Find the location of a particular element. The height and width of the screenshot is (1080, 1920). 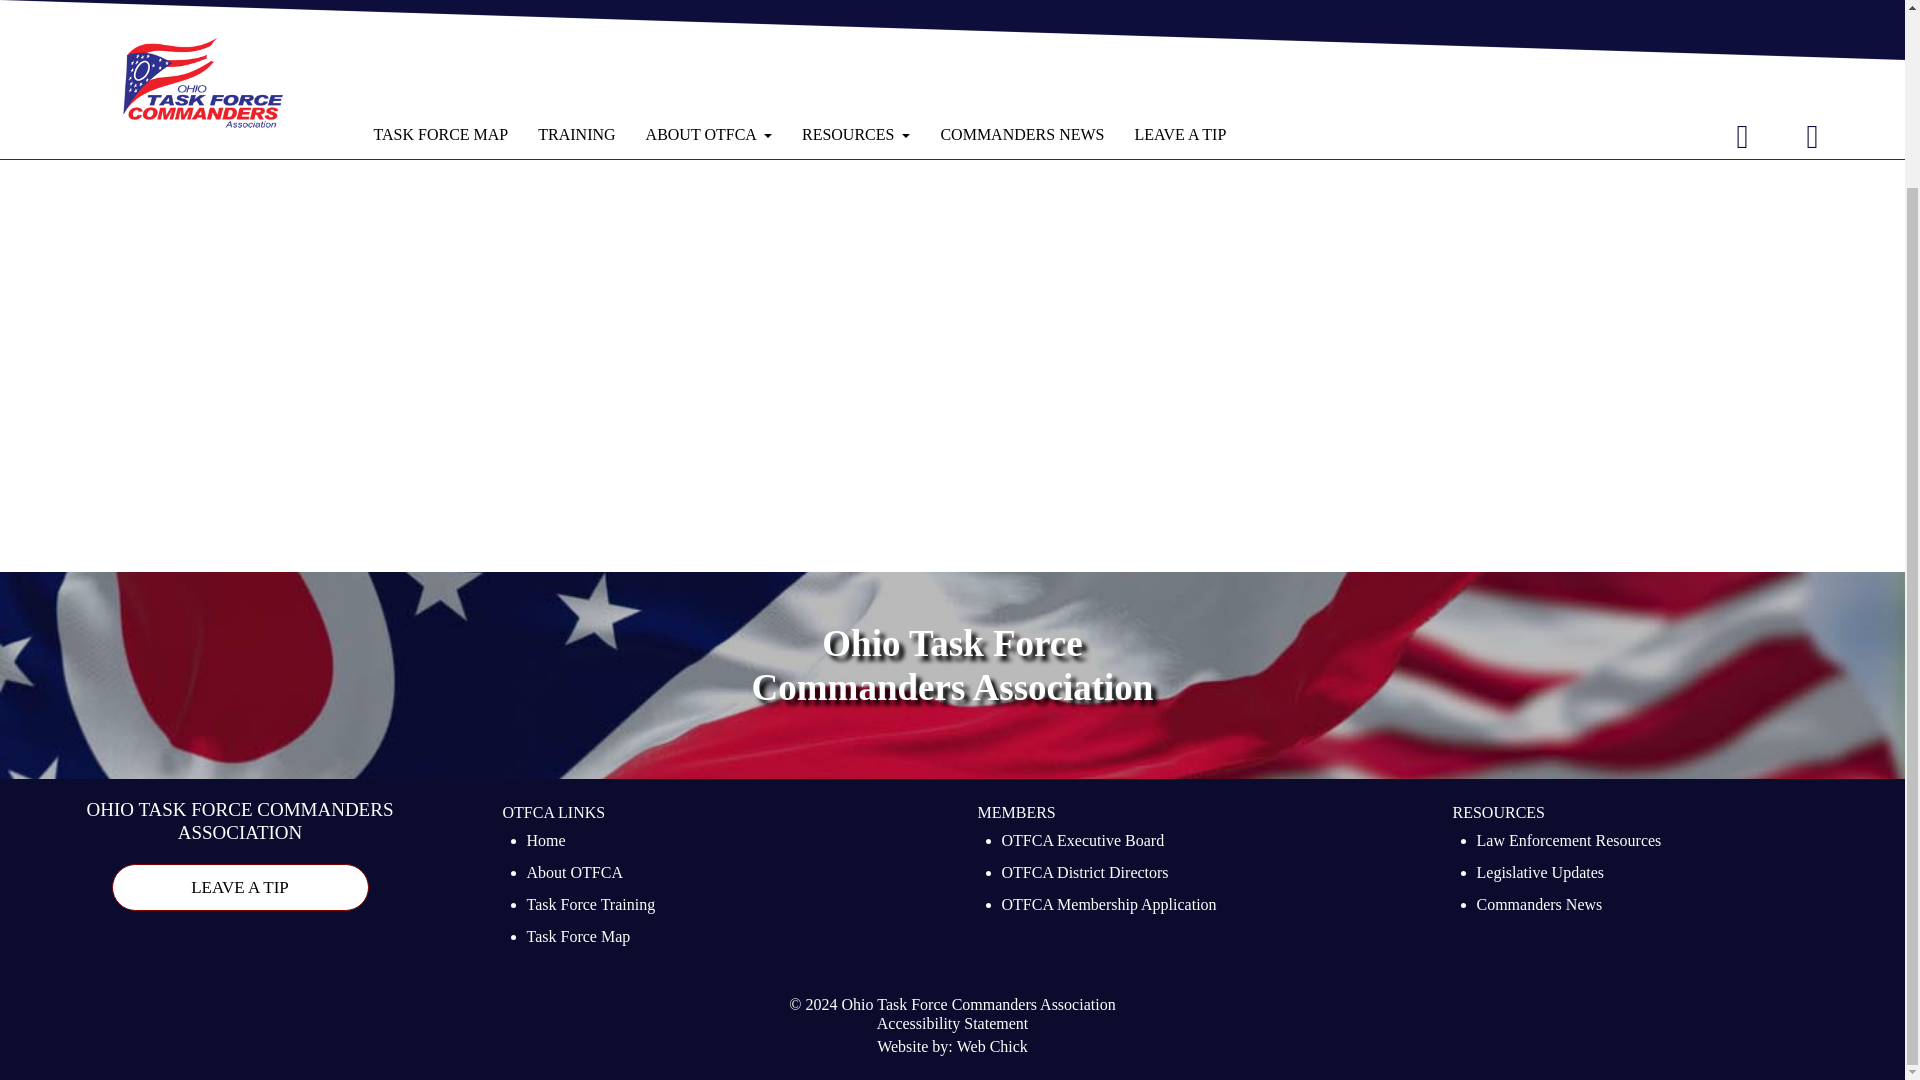

Accessibility Statement is located at coordinates (953, 1025).